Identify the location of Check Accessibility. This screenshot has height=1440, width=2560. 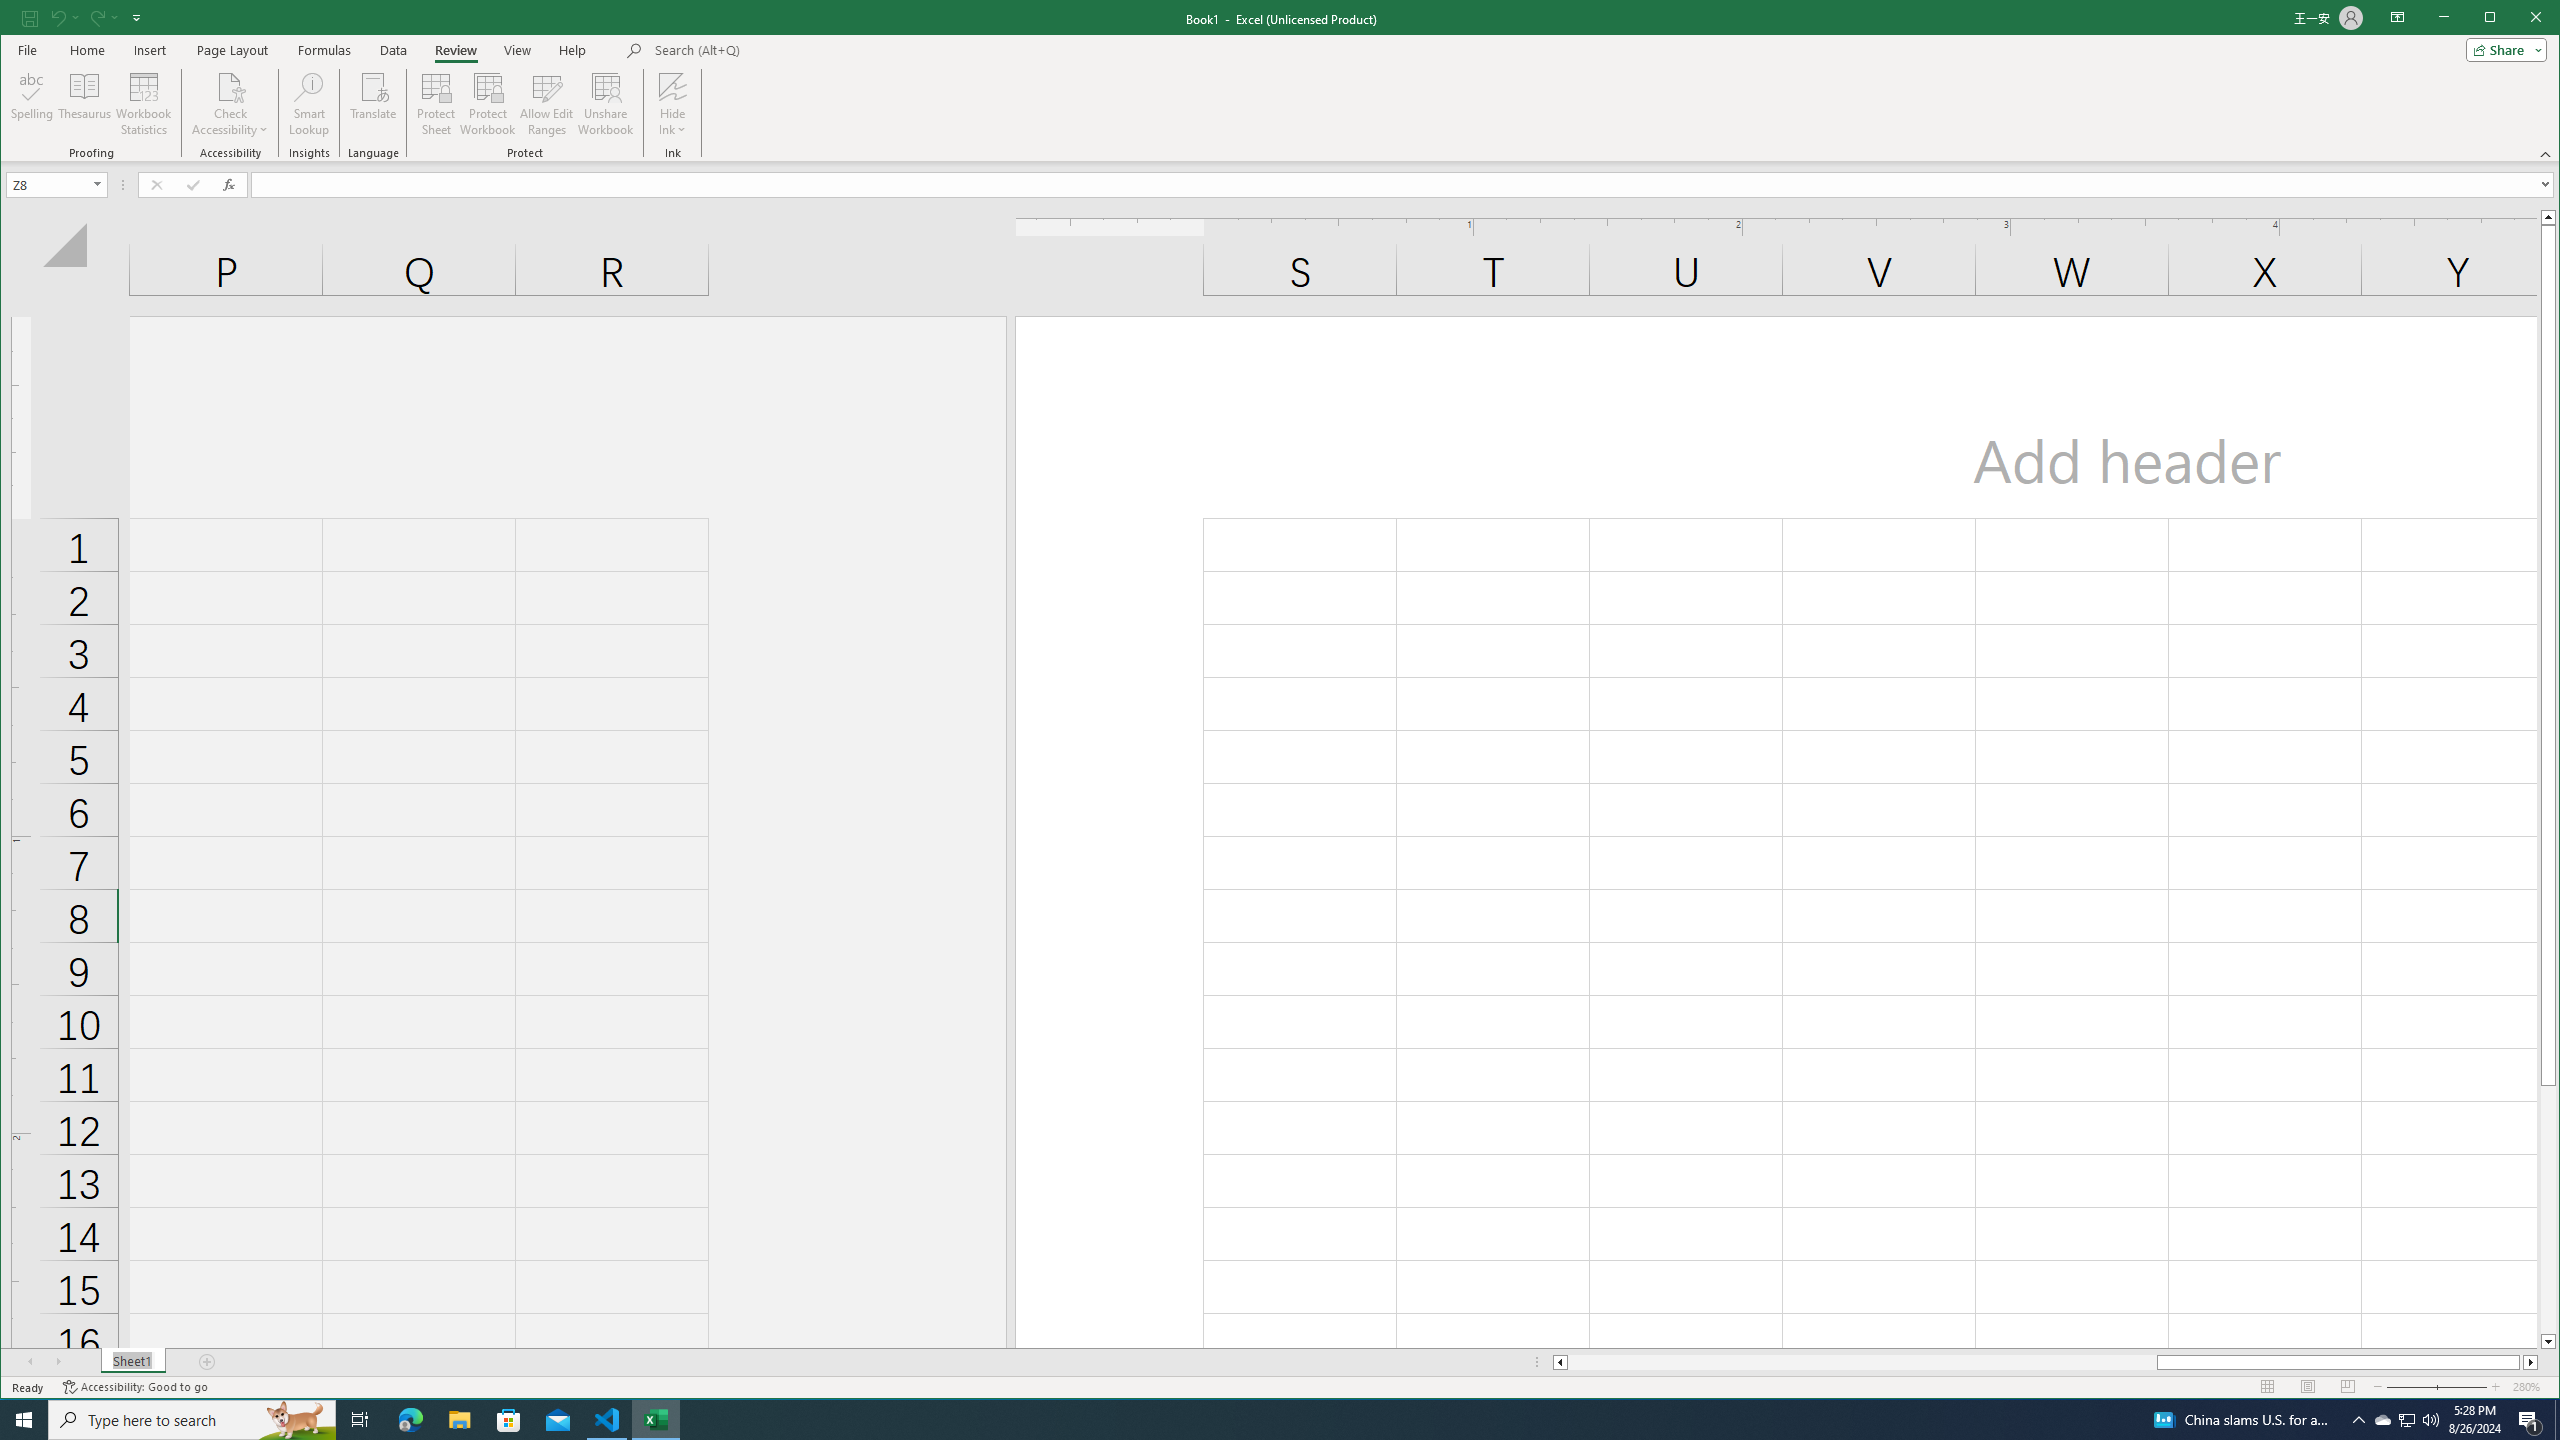
(230, 86).